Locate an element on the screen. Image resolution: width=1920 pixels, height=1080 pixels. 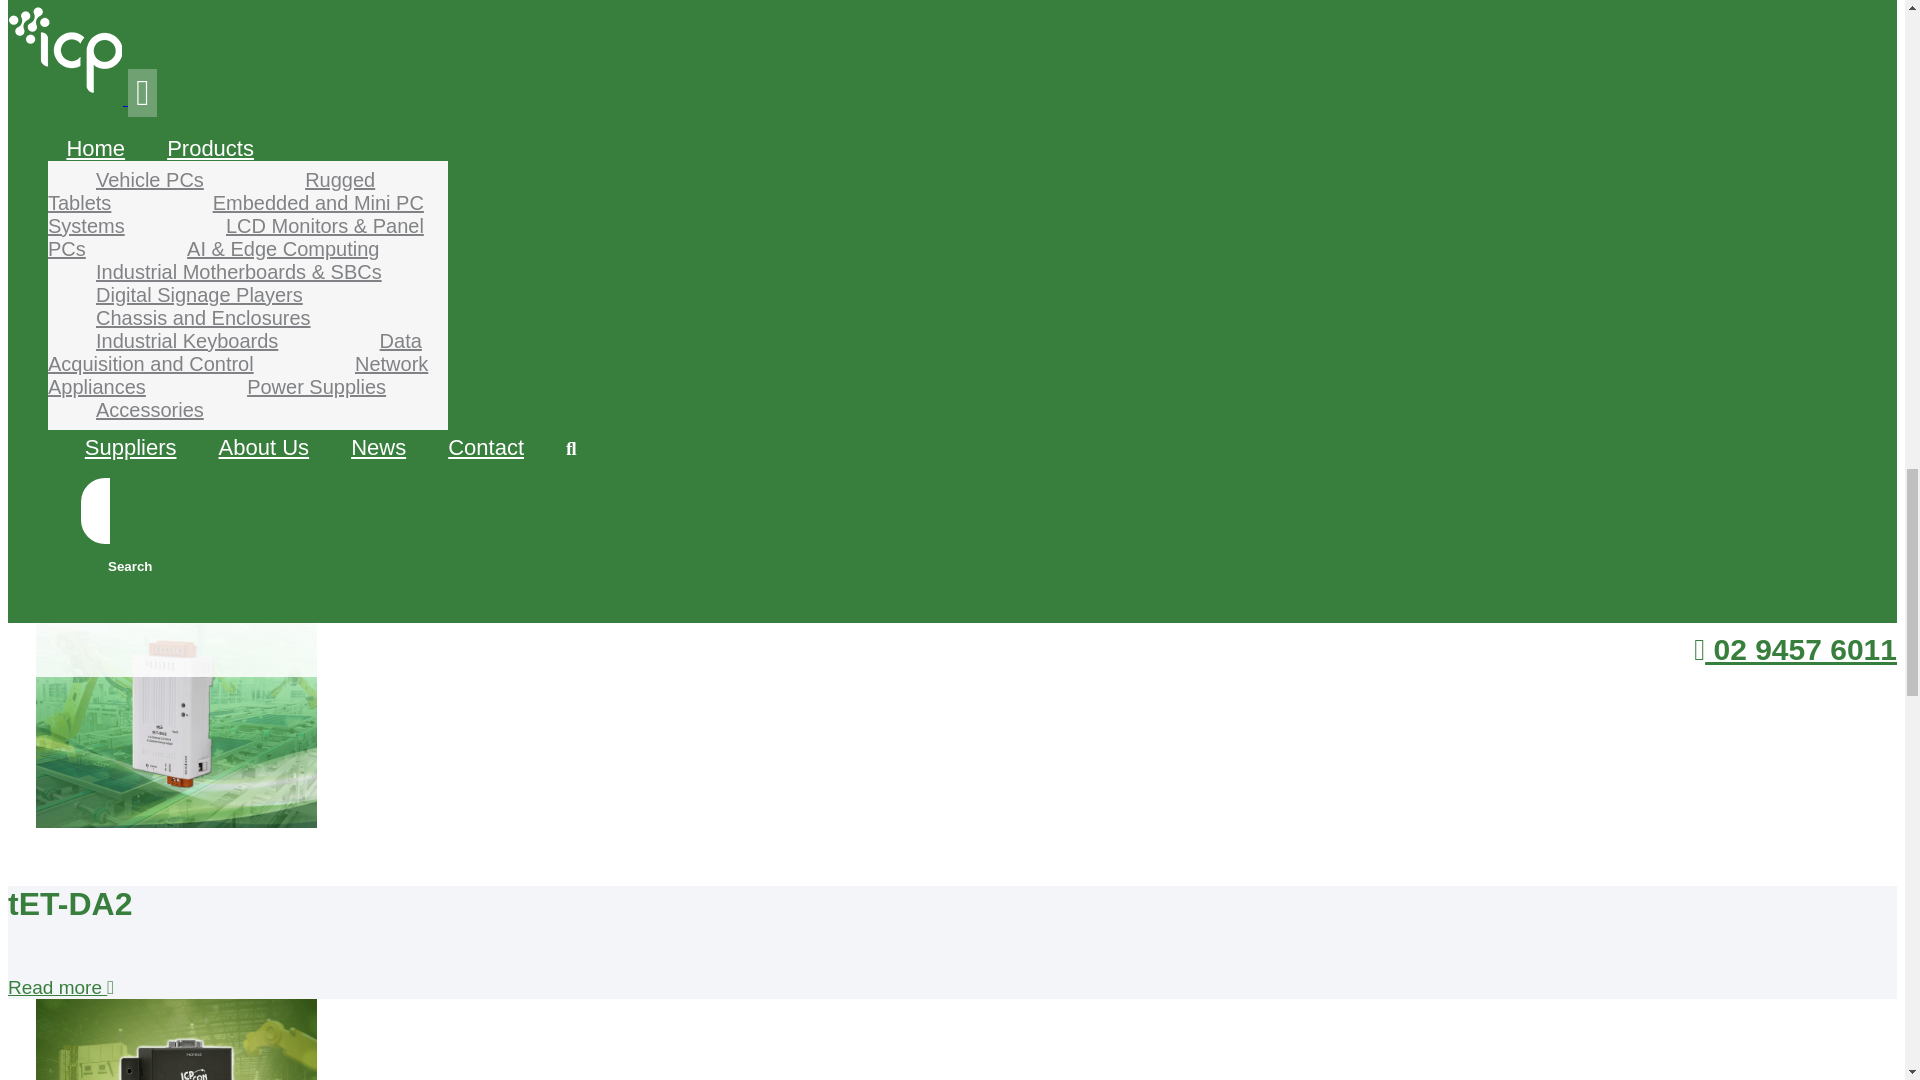
tGW-700 Series is located at coordinates (168, 134).